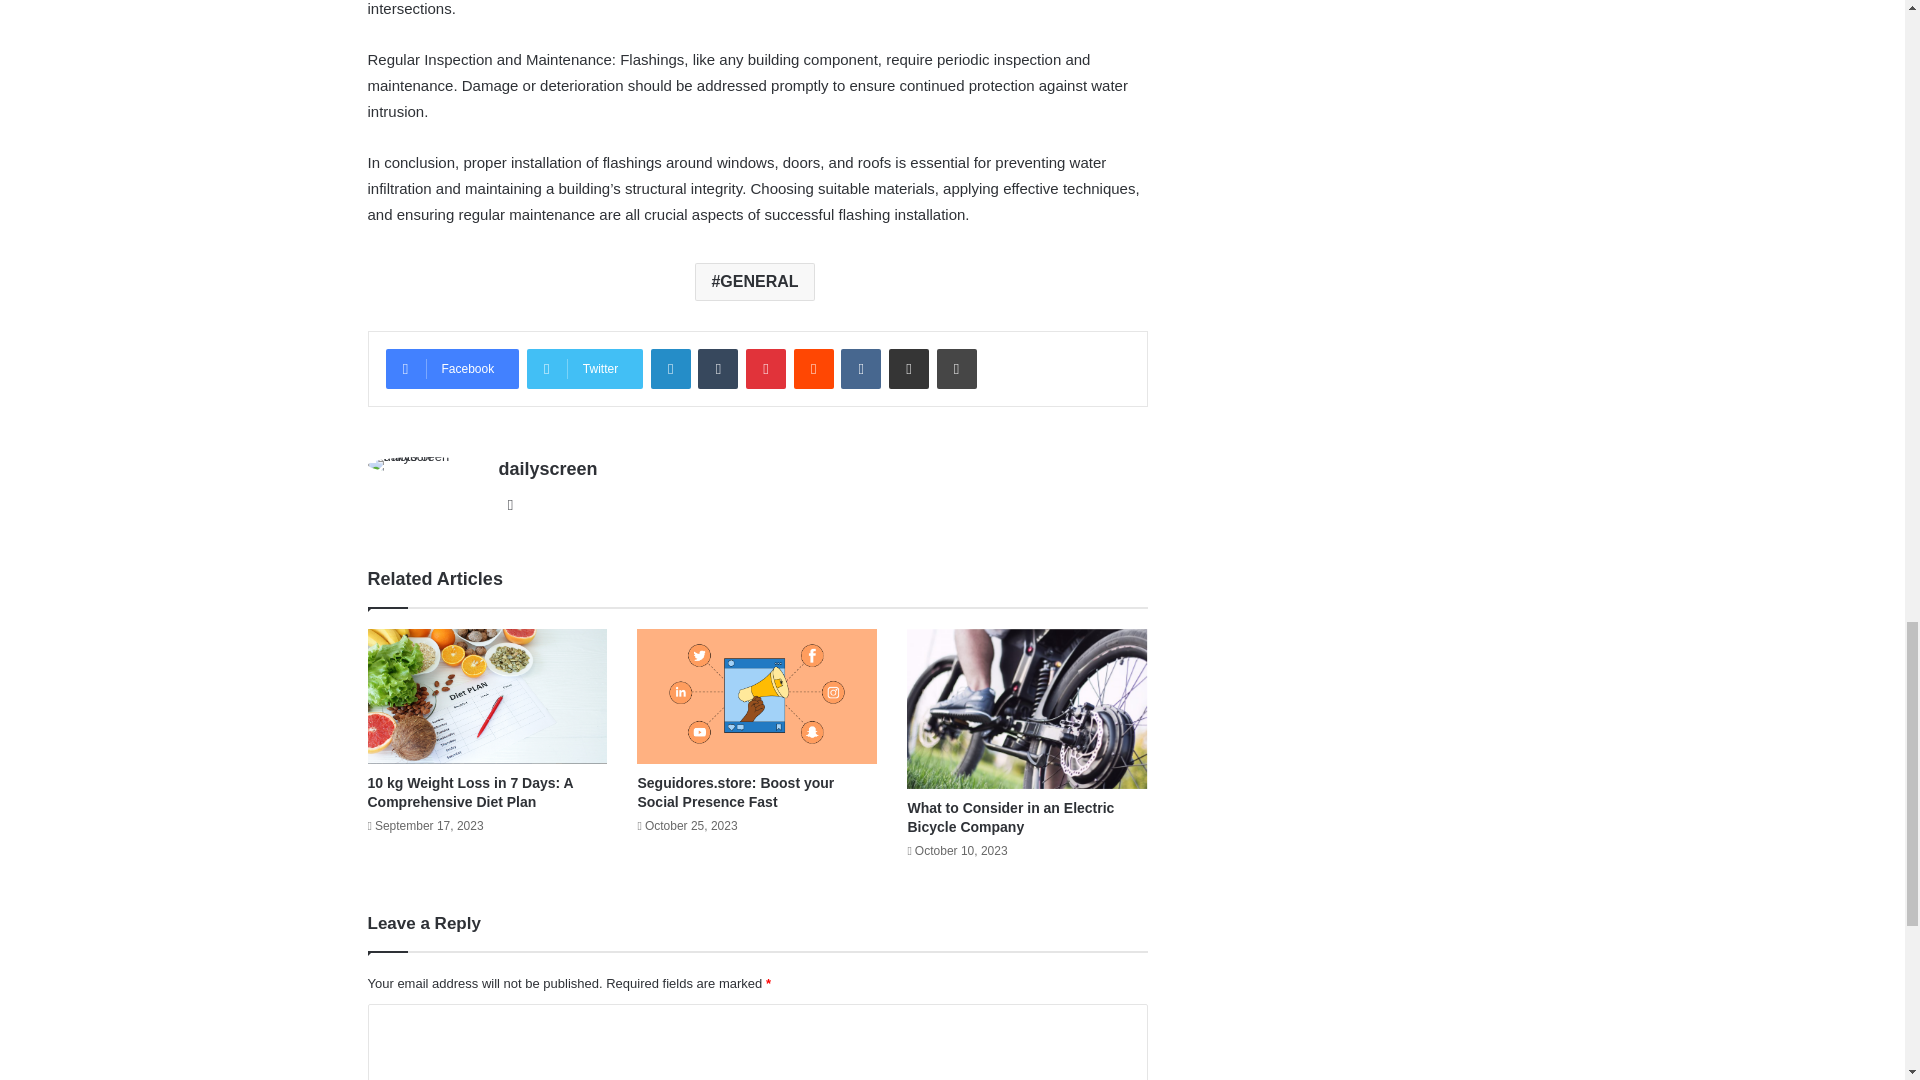 This screenshot has width=1920, height=1080. Describe the element at coordinates (452, 368) in the screenshot. I see `Facebook` at that location.